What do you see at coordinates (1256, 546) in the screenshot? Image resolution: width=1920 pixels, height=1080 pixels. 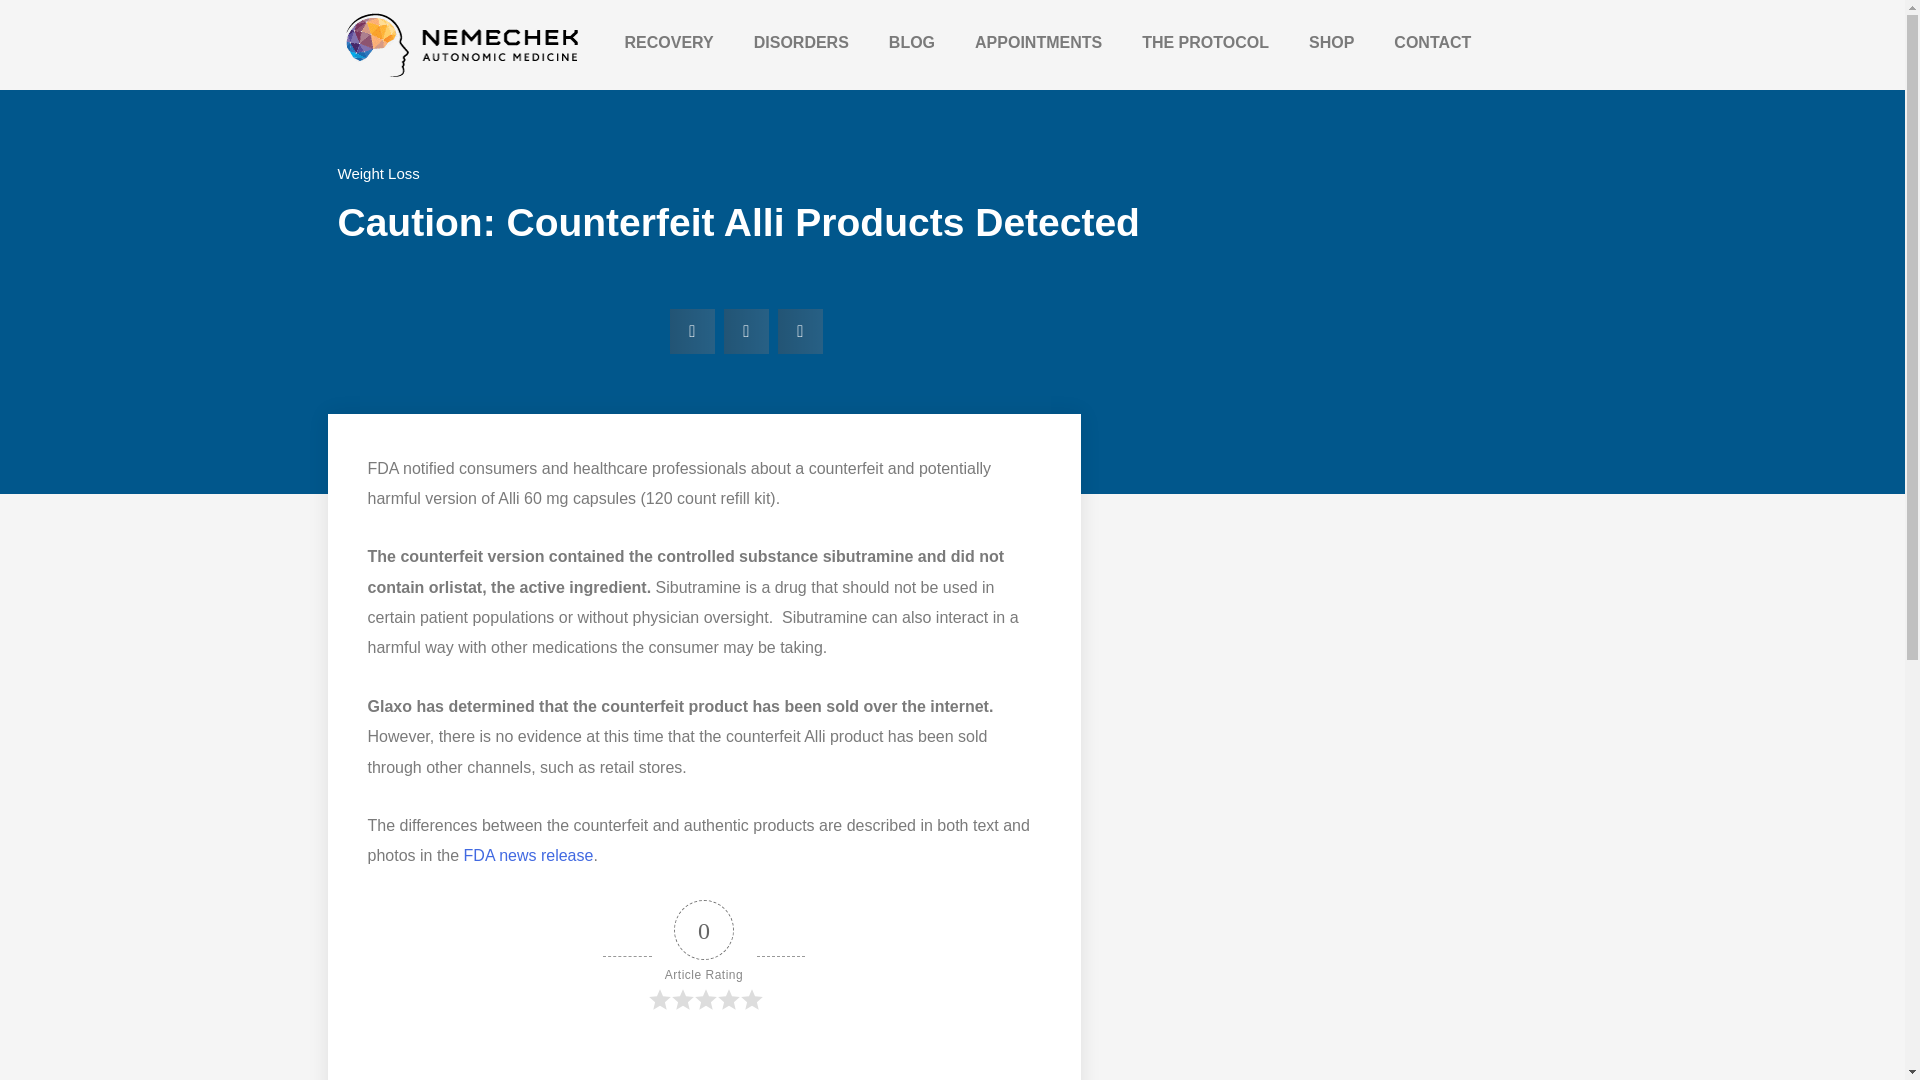 I see `Hindi` at bounding box center [1256, 546].